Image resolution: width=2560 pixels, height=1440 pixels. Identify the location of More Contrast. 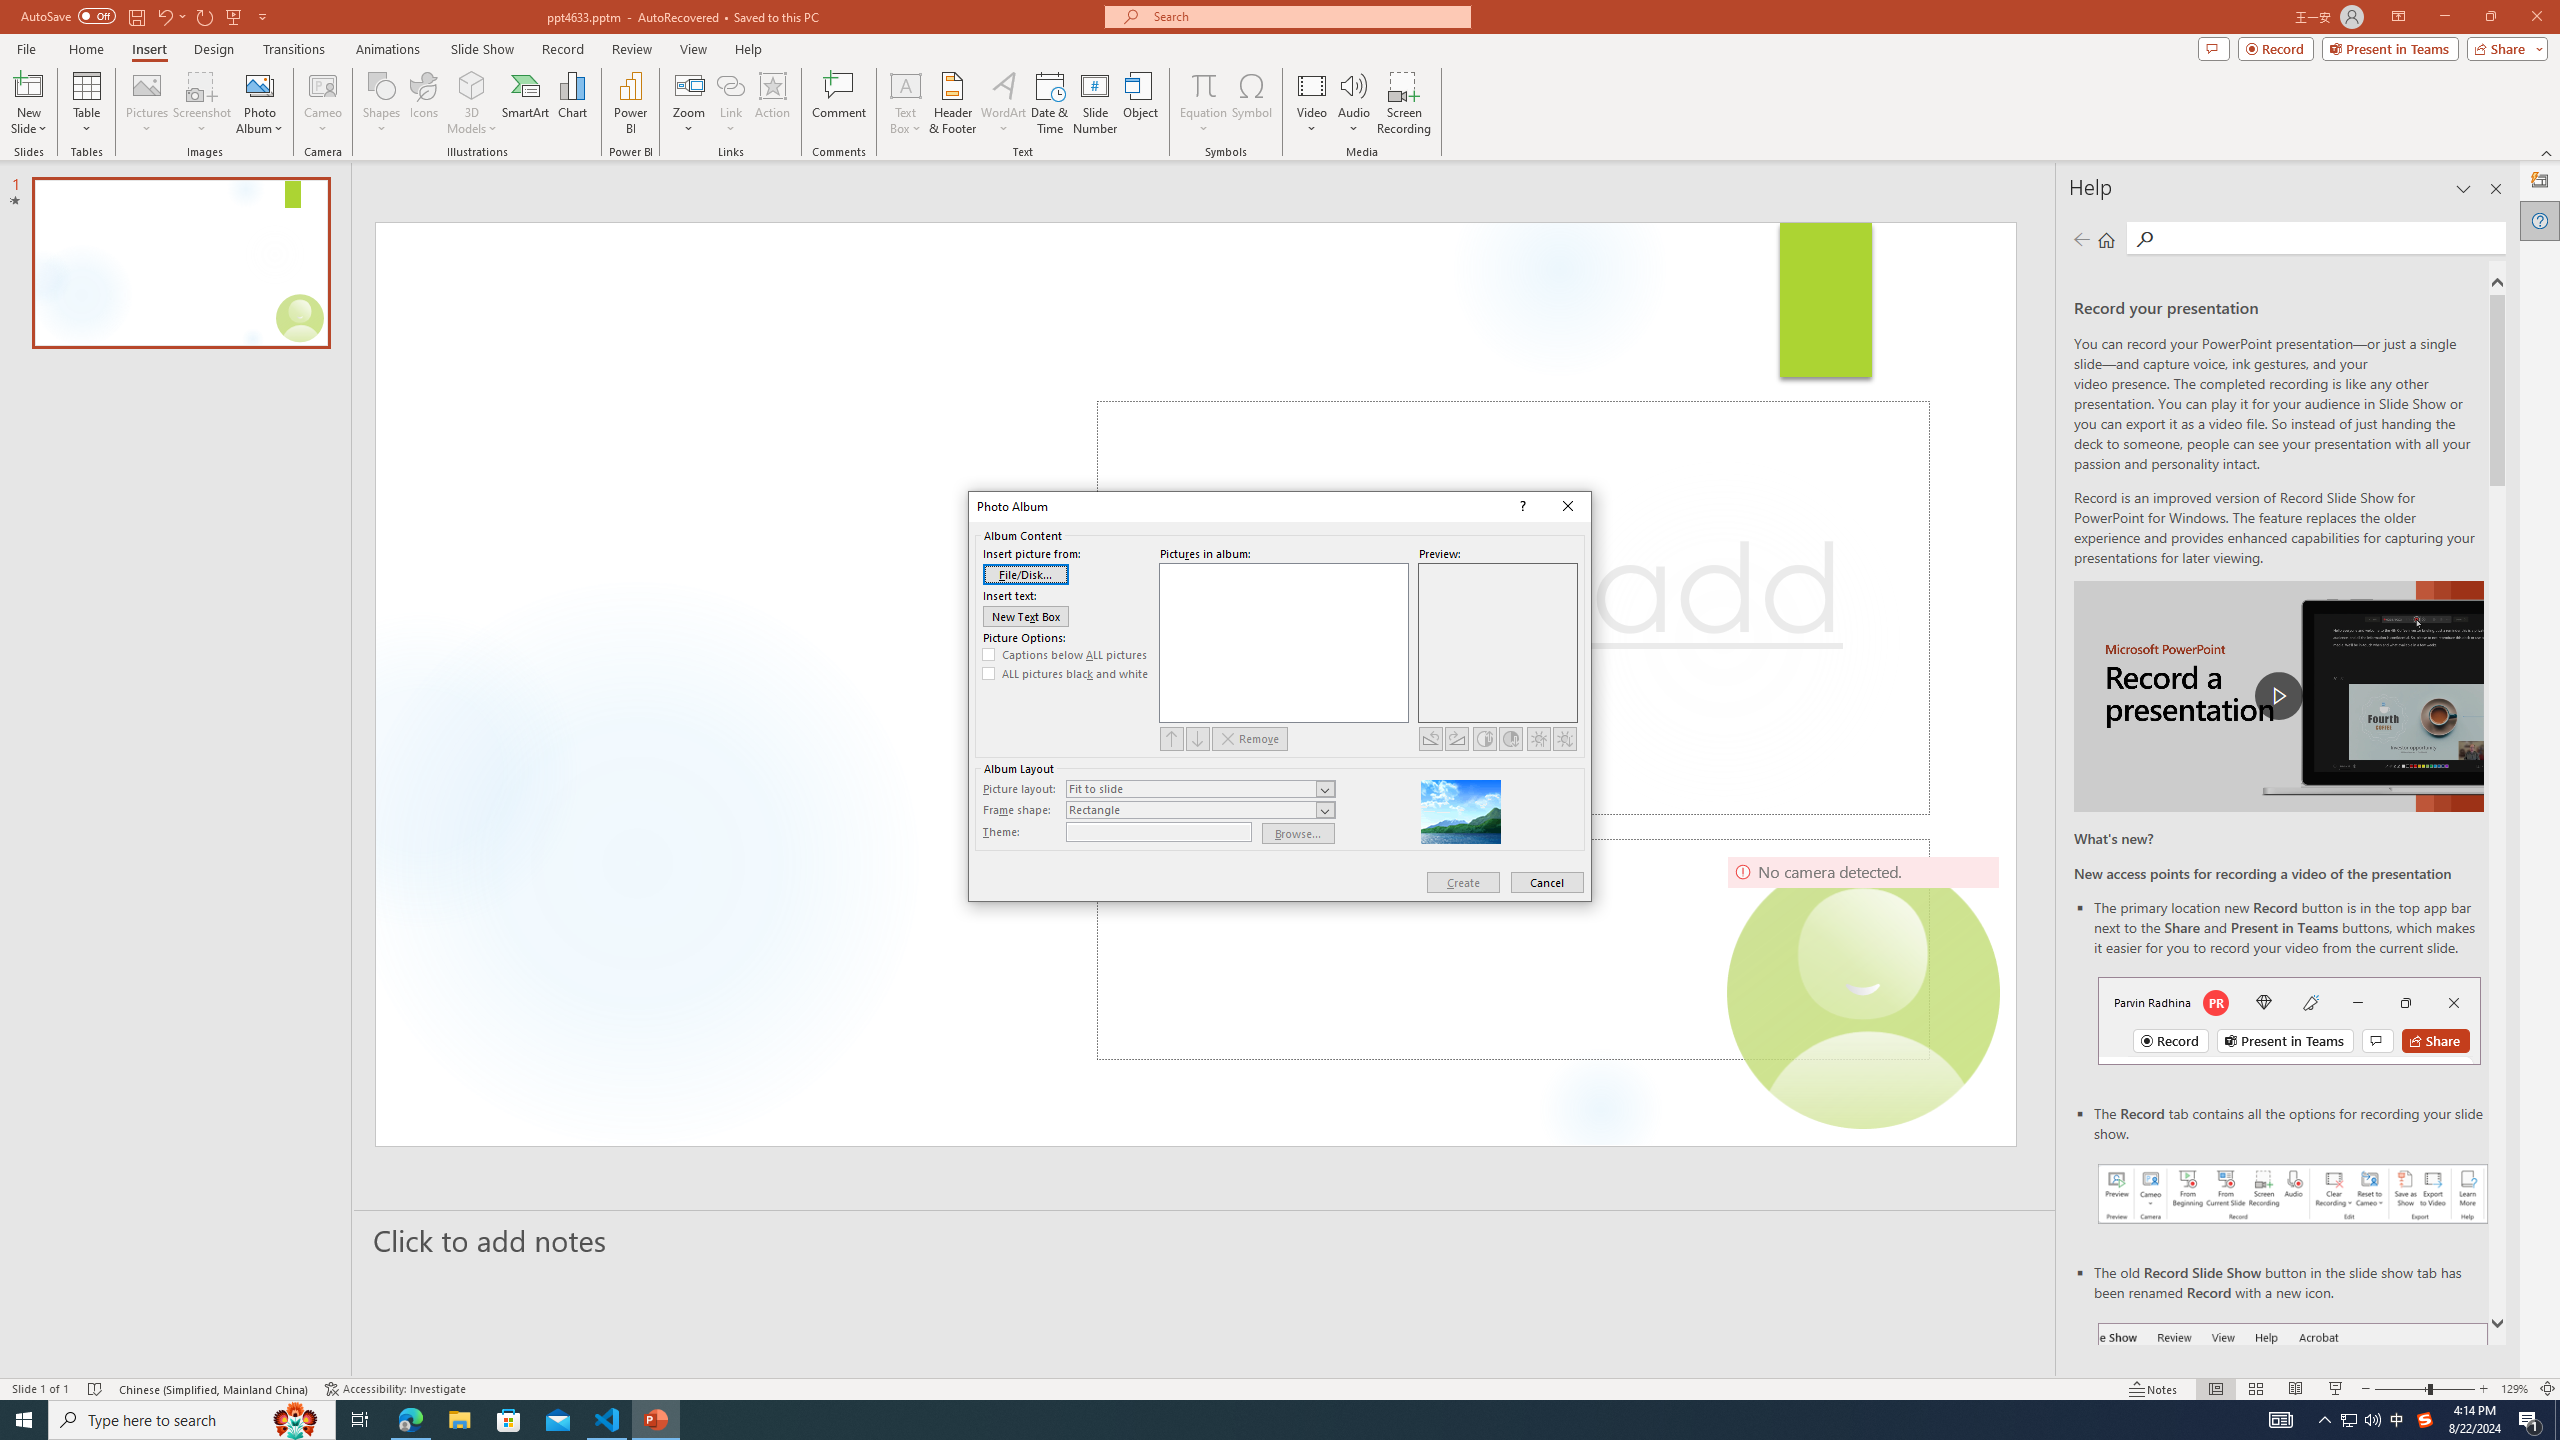
(1484, 738).